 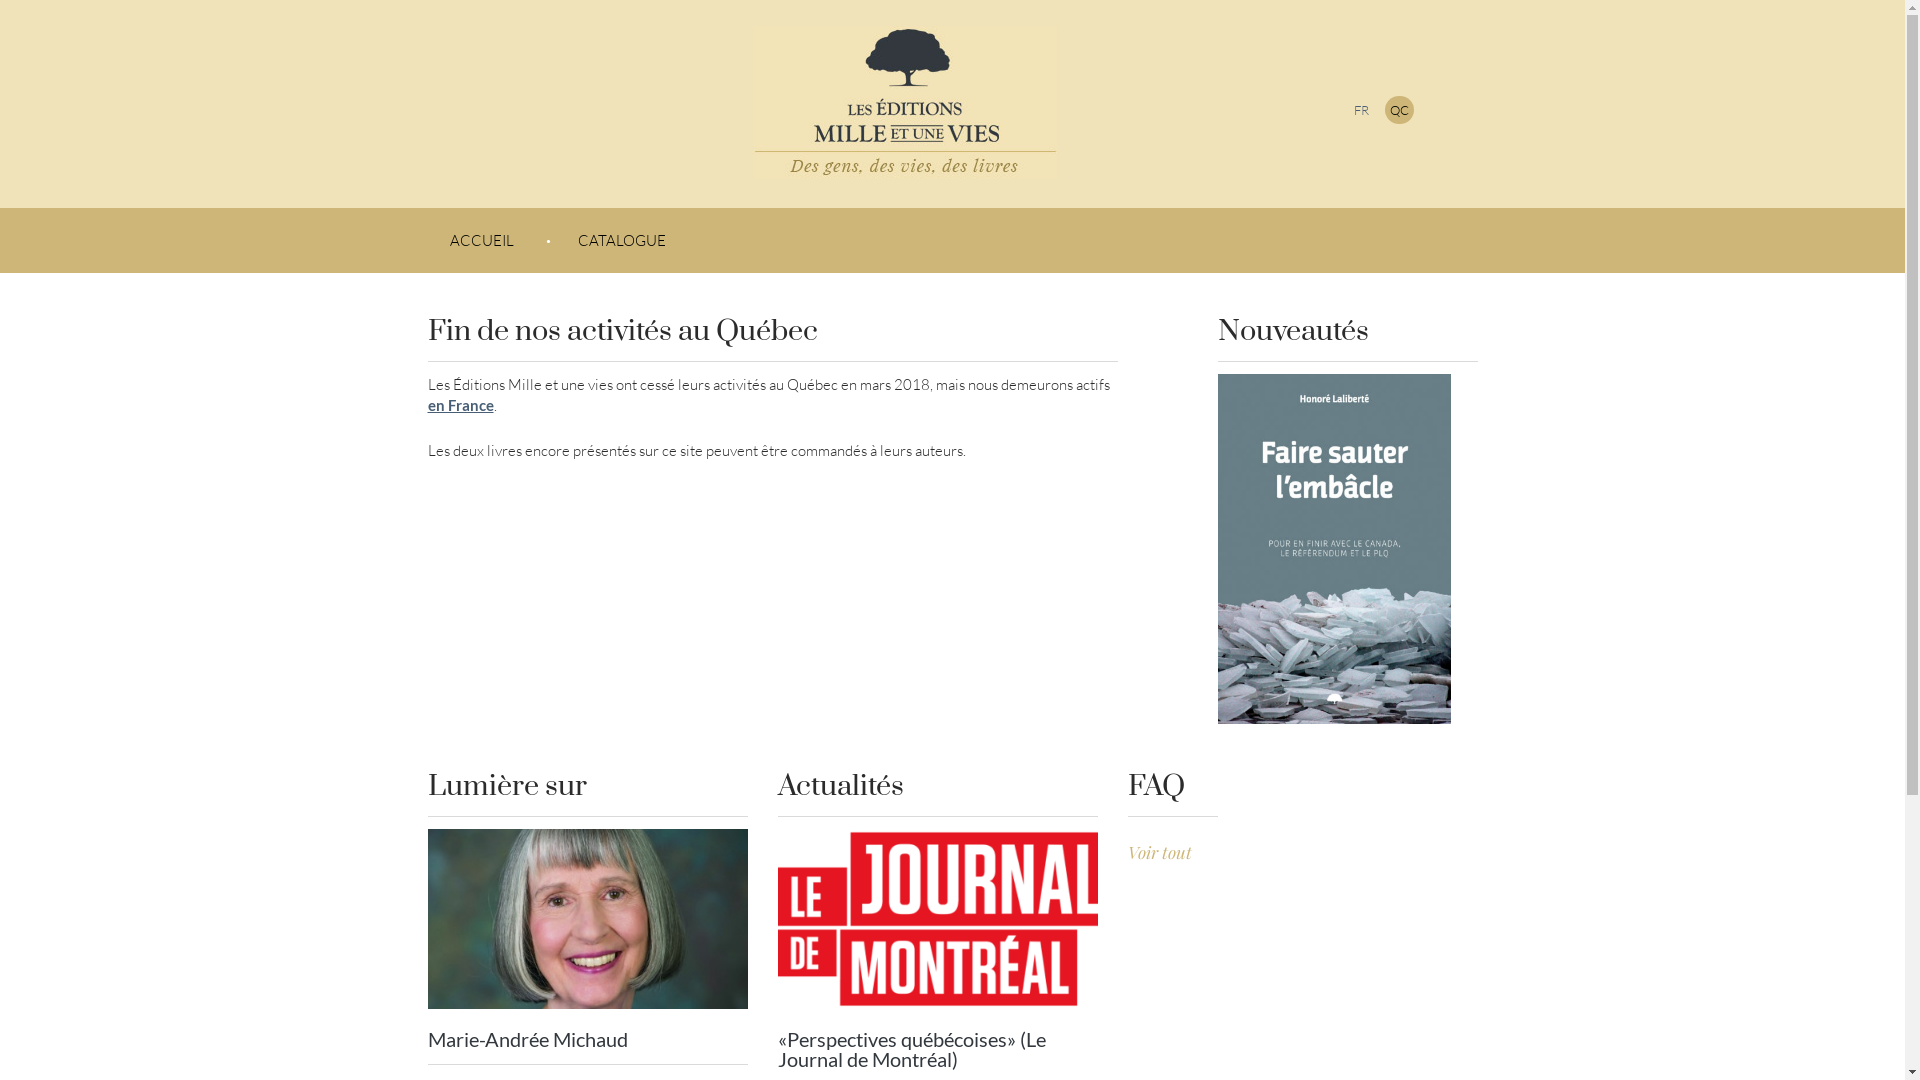 What do you see at coordinates (619, 240) in the screenshot?
I see `CATALOGUE` at bounding box center [619, 240].